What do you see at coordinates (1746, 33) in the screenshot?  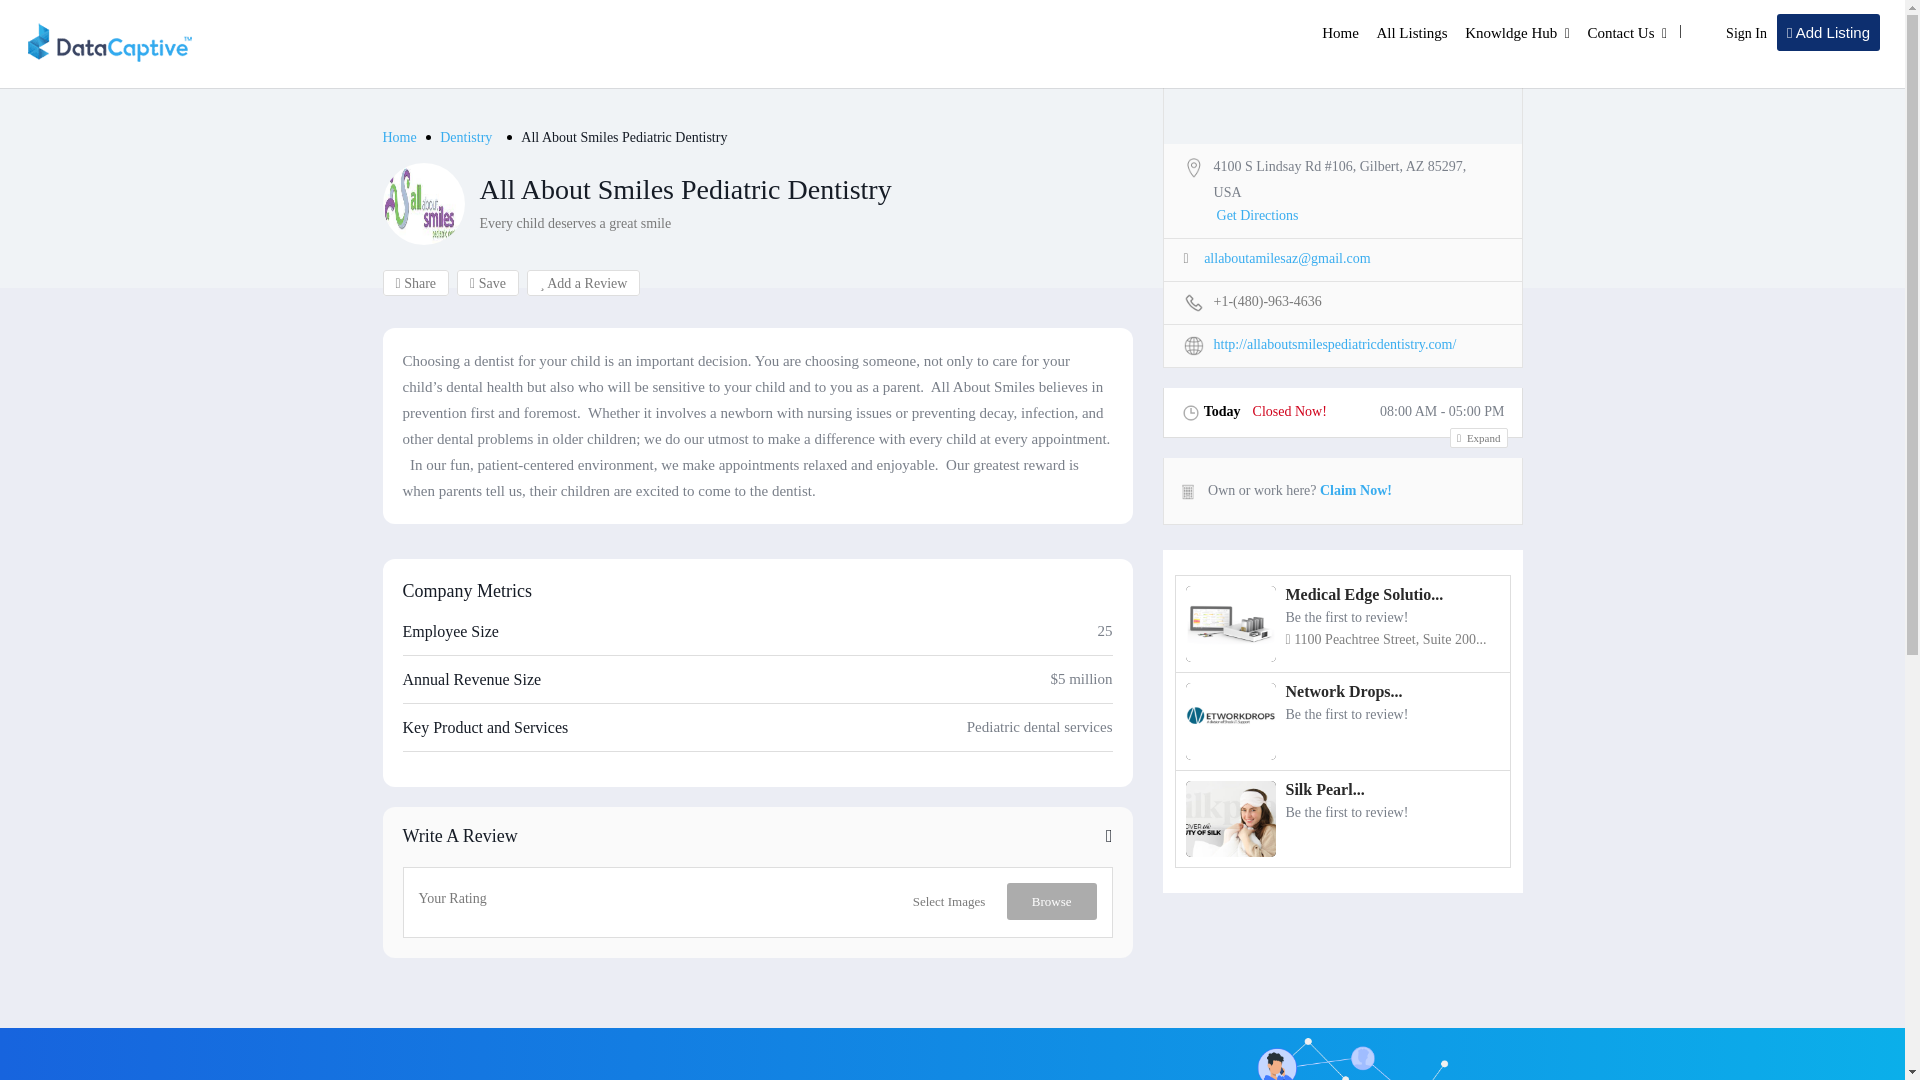 I see `Sign In` at bounding box center [1746, 33].